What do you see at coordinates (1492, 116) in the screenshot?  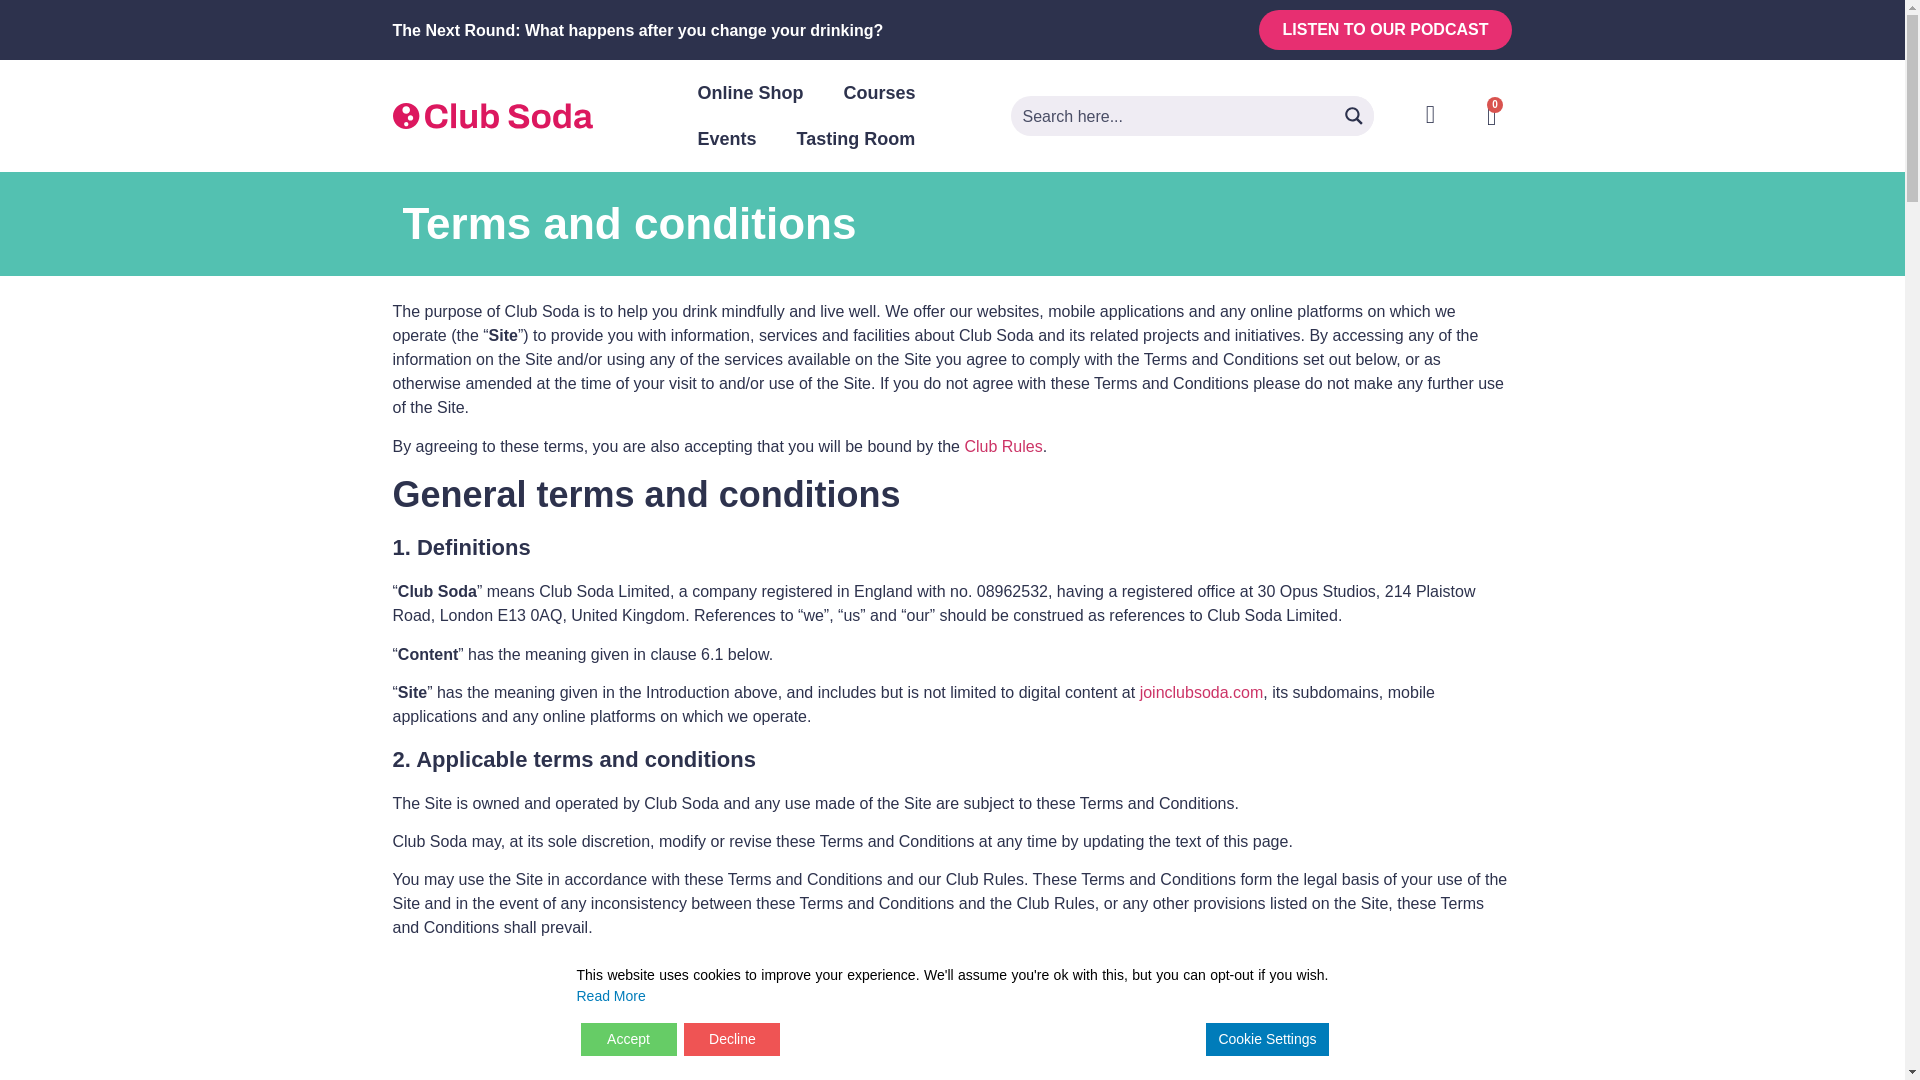 I see `0` at bounding box center [1492, 116].